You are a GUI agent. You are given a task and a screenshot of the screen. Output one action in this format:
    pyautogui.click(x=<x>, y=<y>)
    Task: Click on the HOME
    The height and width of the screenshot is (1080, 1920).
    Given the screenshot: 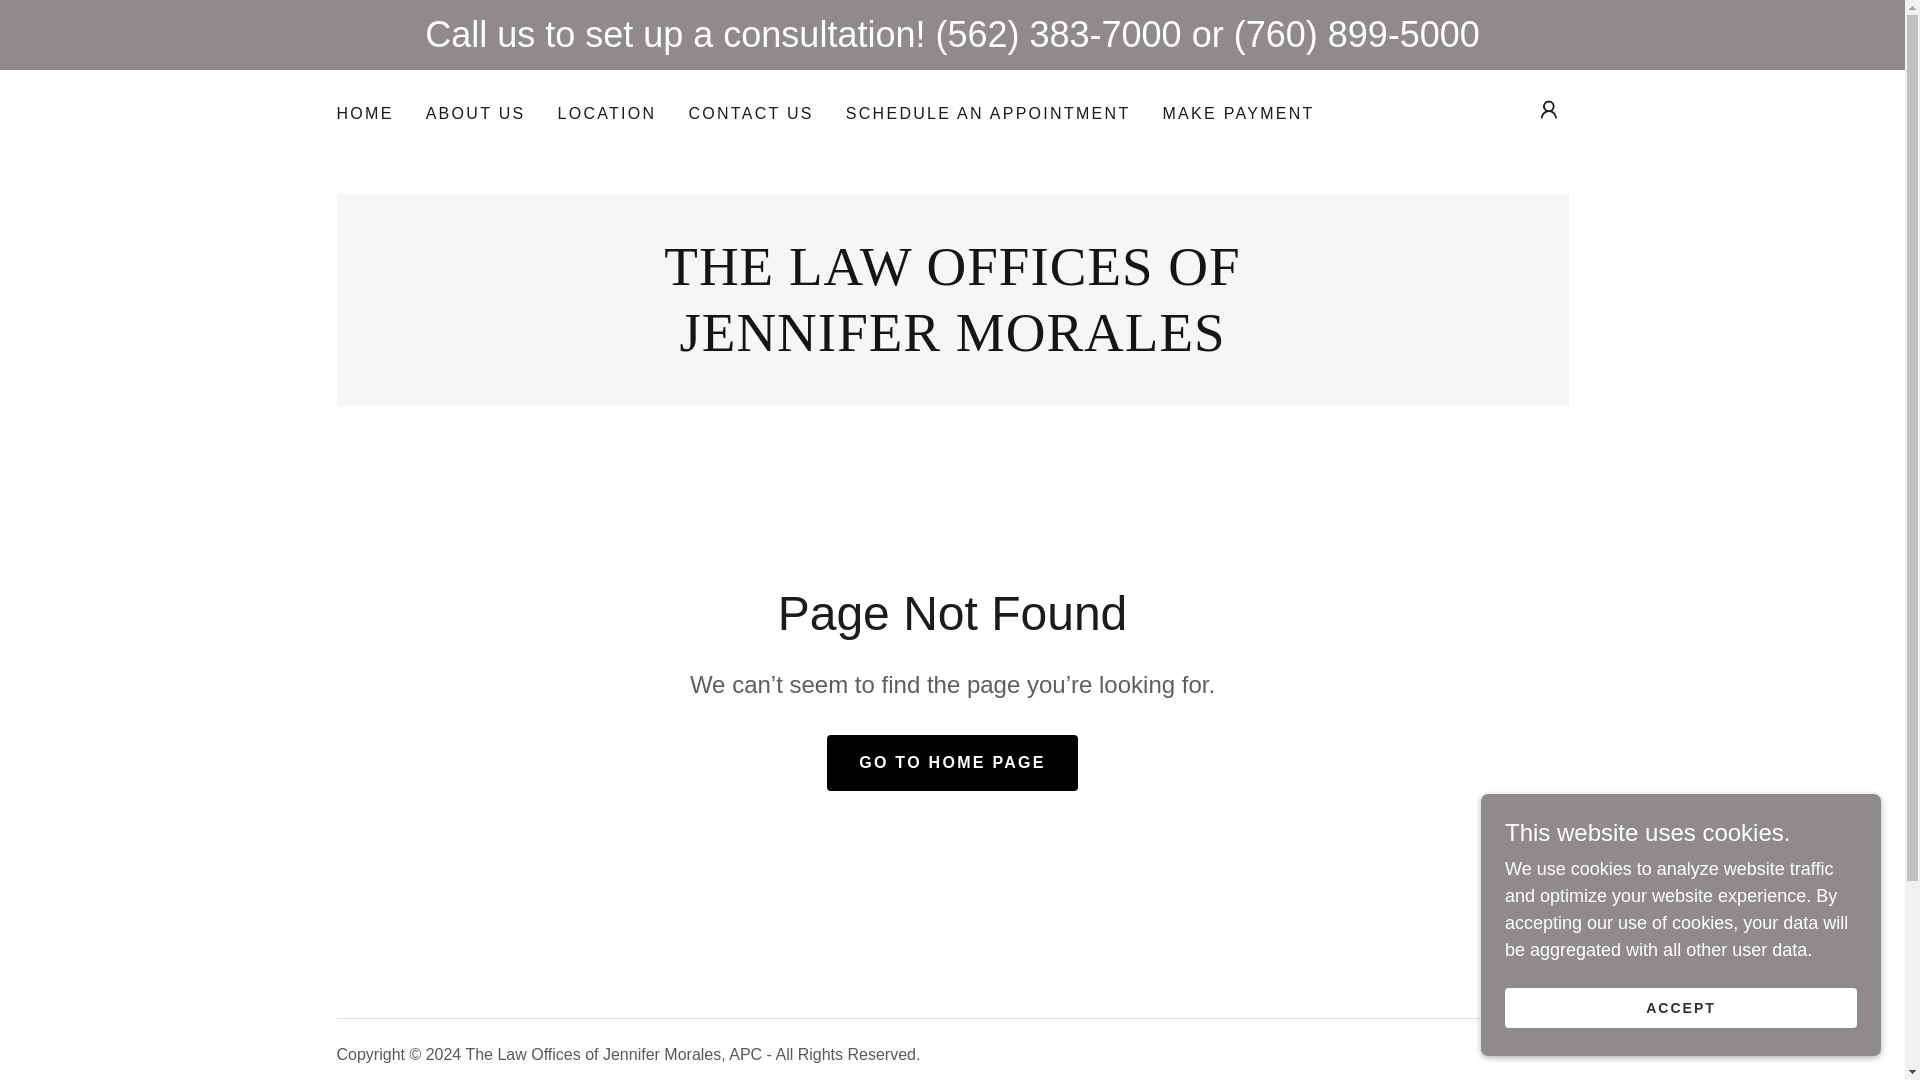 What is the action you would take?
    pyautogui.click(x=364, y=114)
    